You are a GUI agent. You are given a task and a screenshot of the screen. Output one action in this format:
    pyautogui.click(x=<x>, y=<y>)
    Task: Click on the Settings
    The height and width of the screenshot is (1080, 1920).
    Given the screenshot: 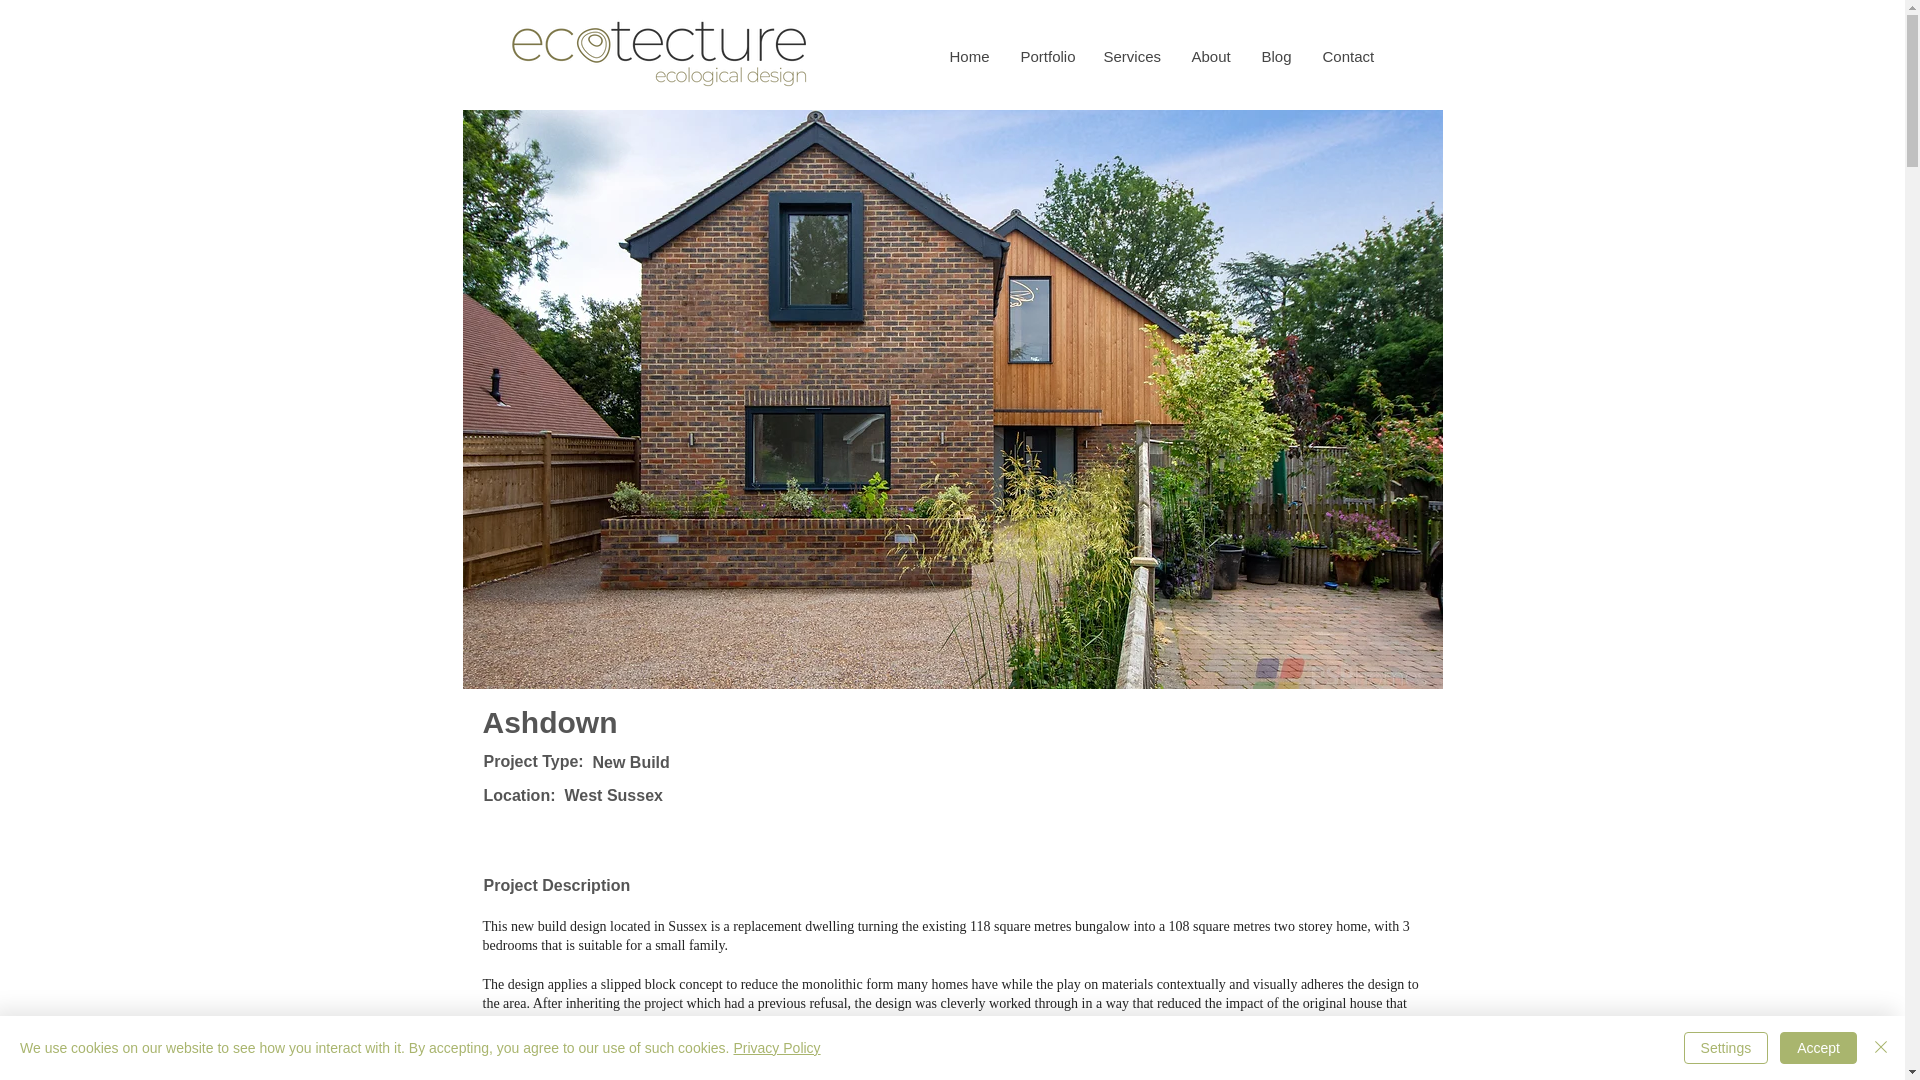 What is the action you would take?
    pyautogui.click(x=1726, y=1048)
    